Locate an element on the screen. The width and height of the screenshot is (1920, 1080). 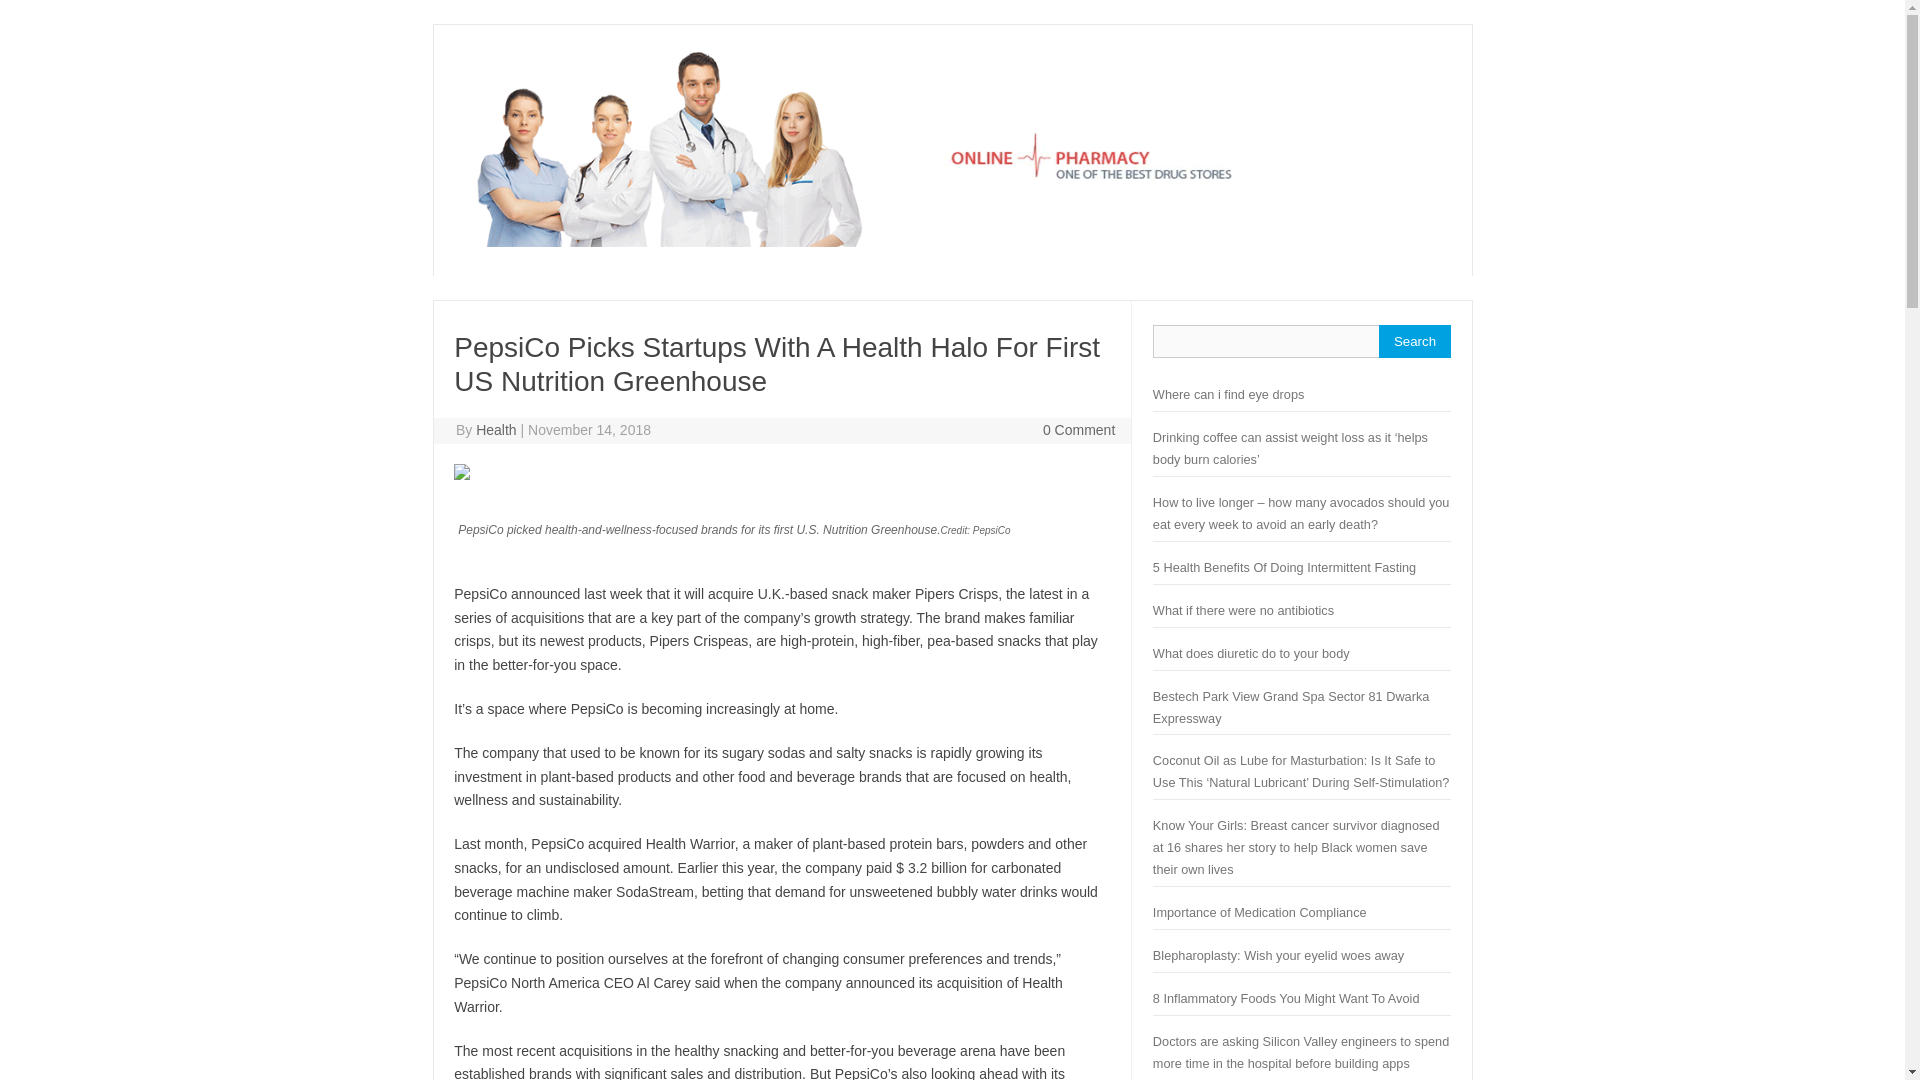
Health is located at coordinates (951, 242).